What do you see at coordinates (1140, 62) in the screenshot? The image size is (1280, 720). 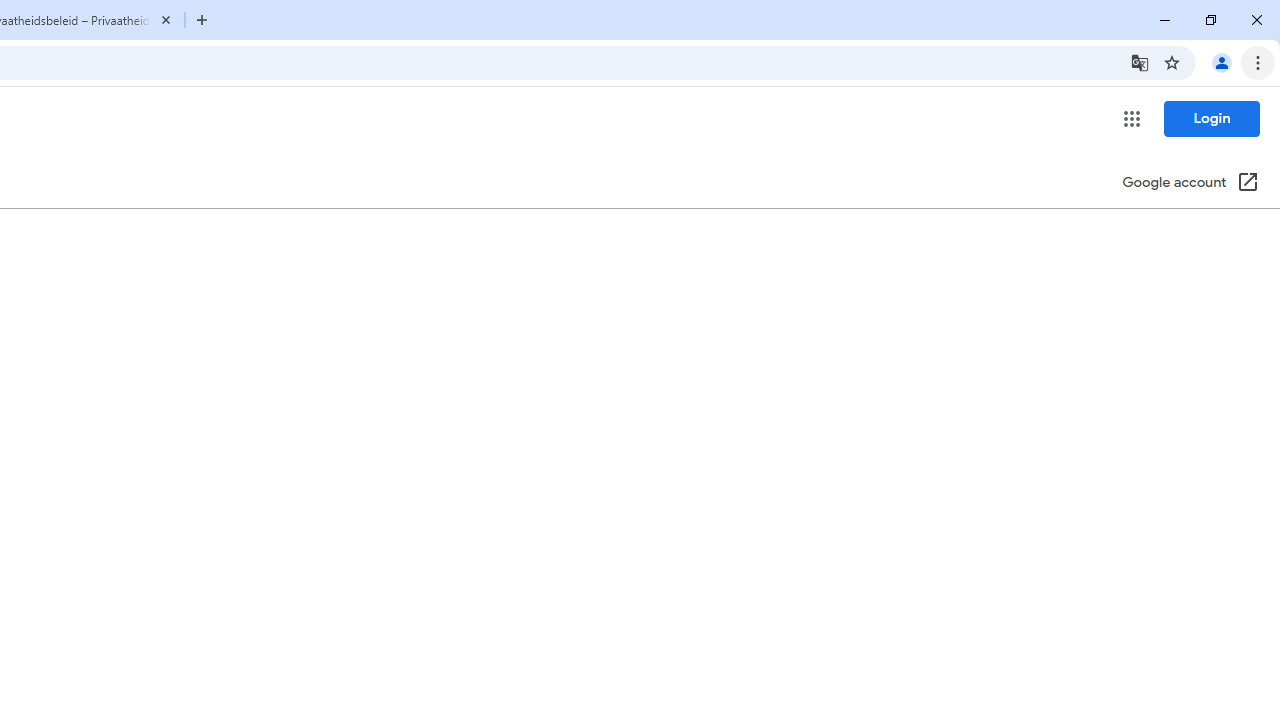 I see `Translate this page` at bounding box center [1140, 62].